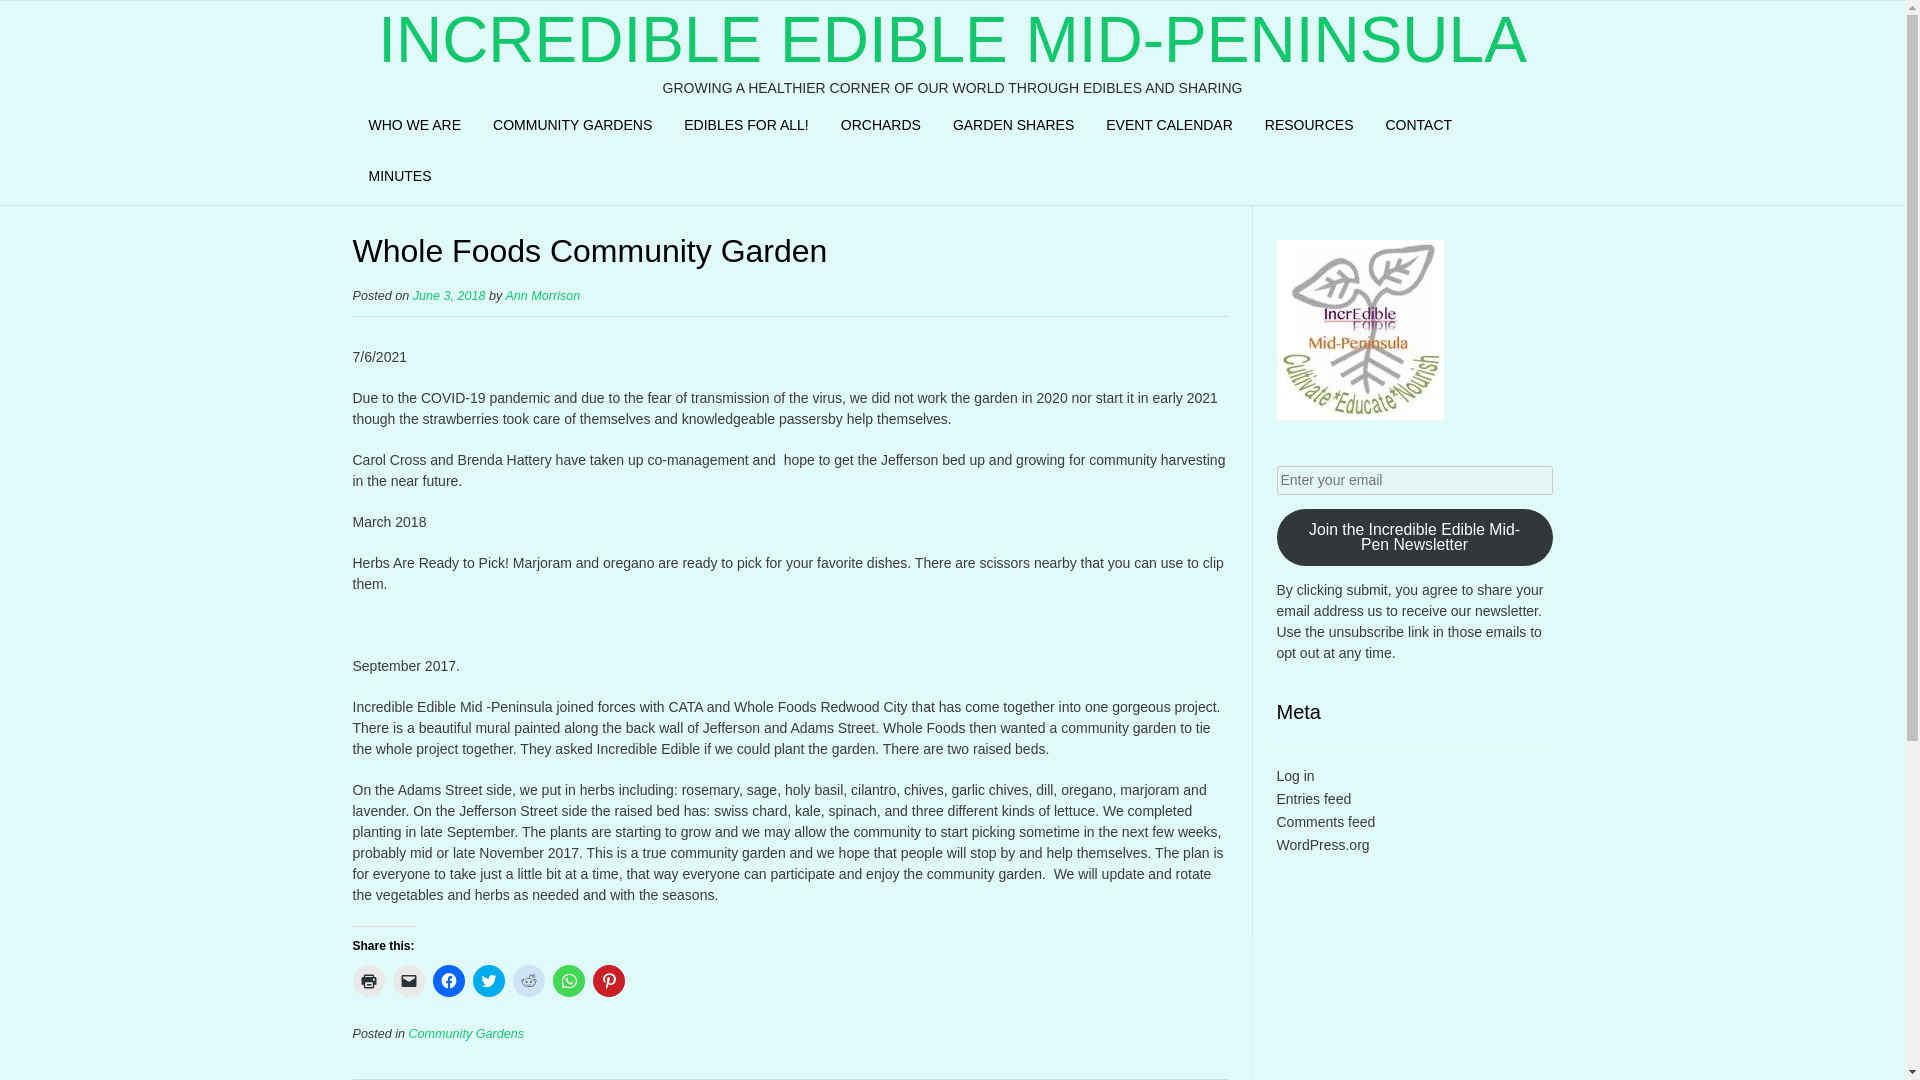 The height and width of the screenshot is (1080, 1920). I want to click on COMMUNITY GARDENS, so click(572, 128).